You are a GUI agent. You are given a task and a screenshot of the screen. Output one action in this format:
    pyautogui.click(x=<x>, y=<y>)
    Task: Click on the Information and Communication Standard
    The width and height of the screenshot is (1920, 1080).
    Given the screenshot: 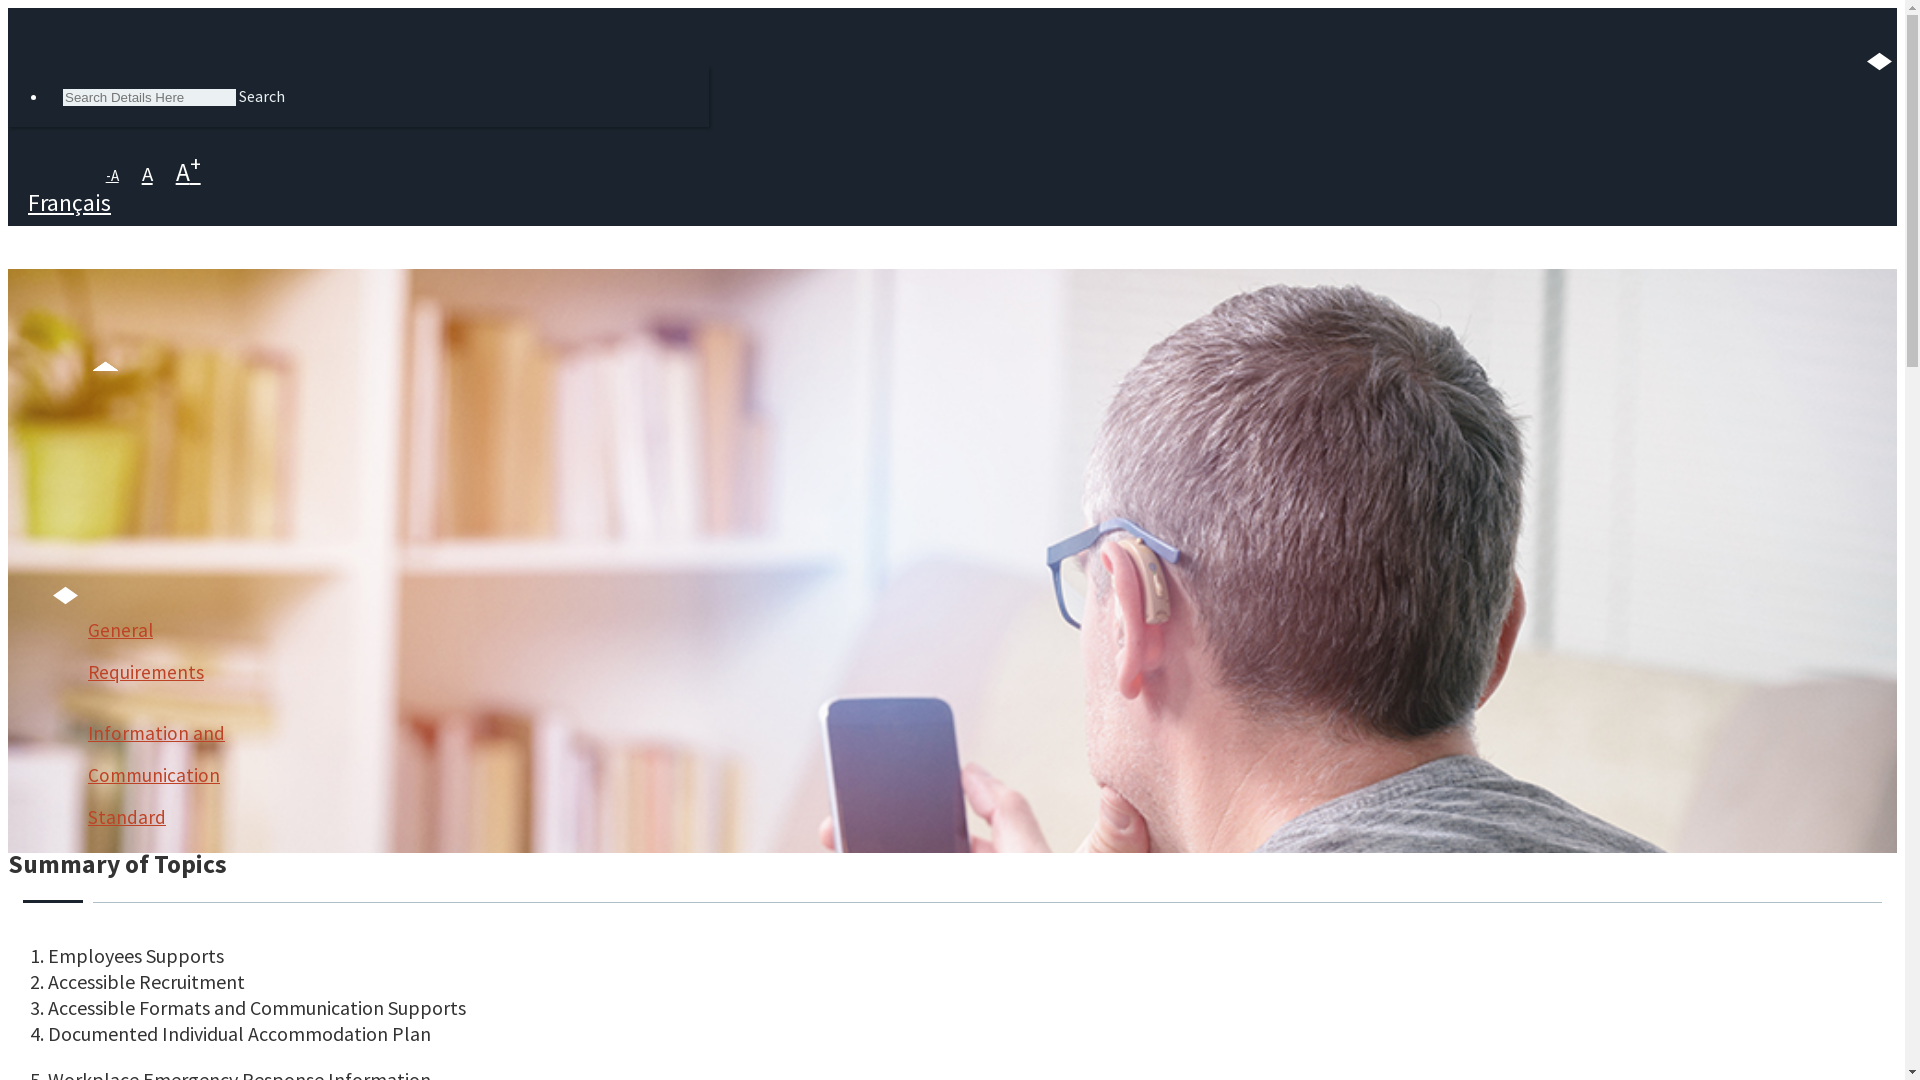 What is the action you would take?
    pyautogui.click(x=168, y=776)
    